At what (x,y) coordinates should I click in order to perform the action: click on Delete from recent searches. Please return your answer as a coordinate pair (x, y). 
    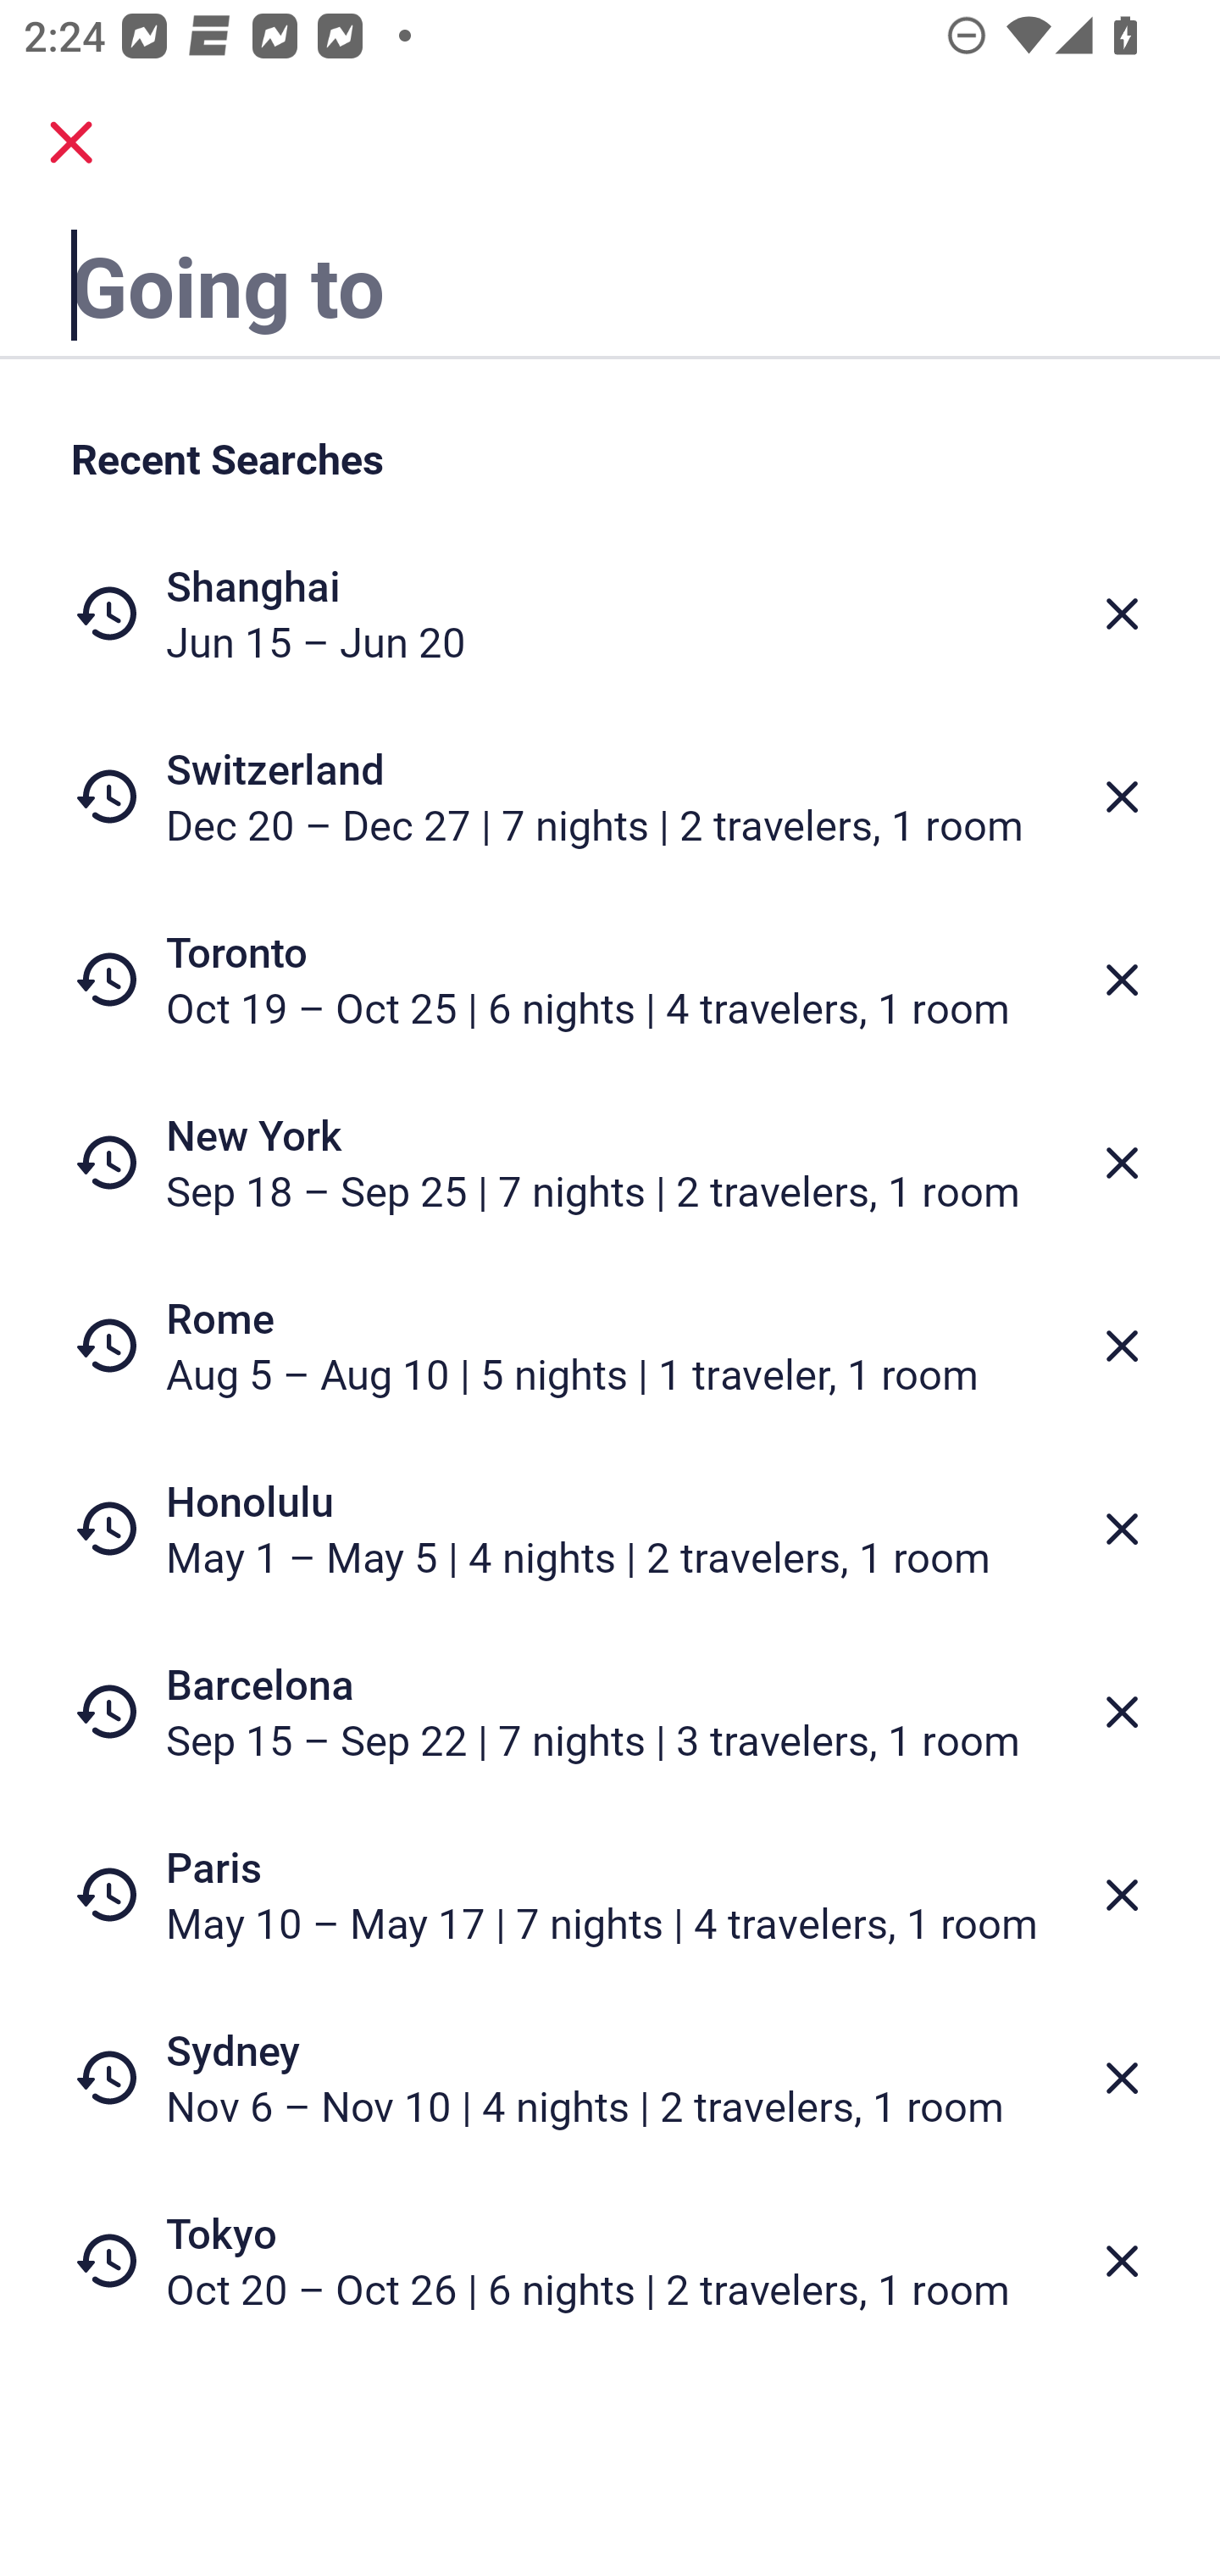
    Looking at the image, I should click on (1122, 2262).